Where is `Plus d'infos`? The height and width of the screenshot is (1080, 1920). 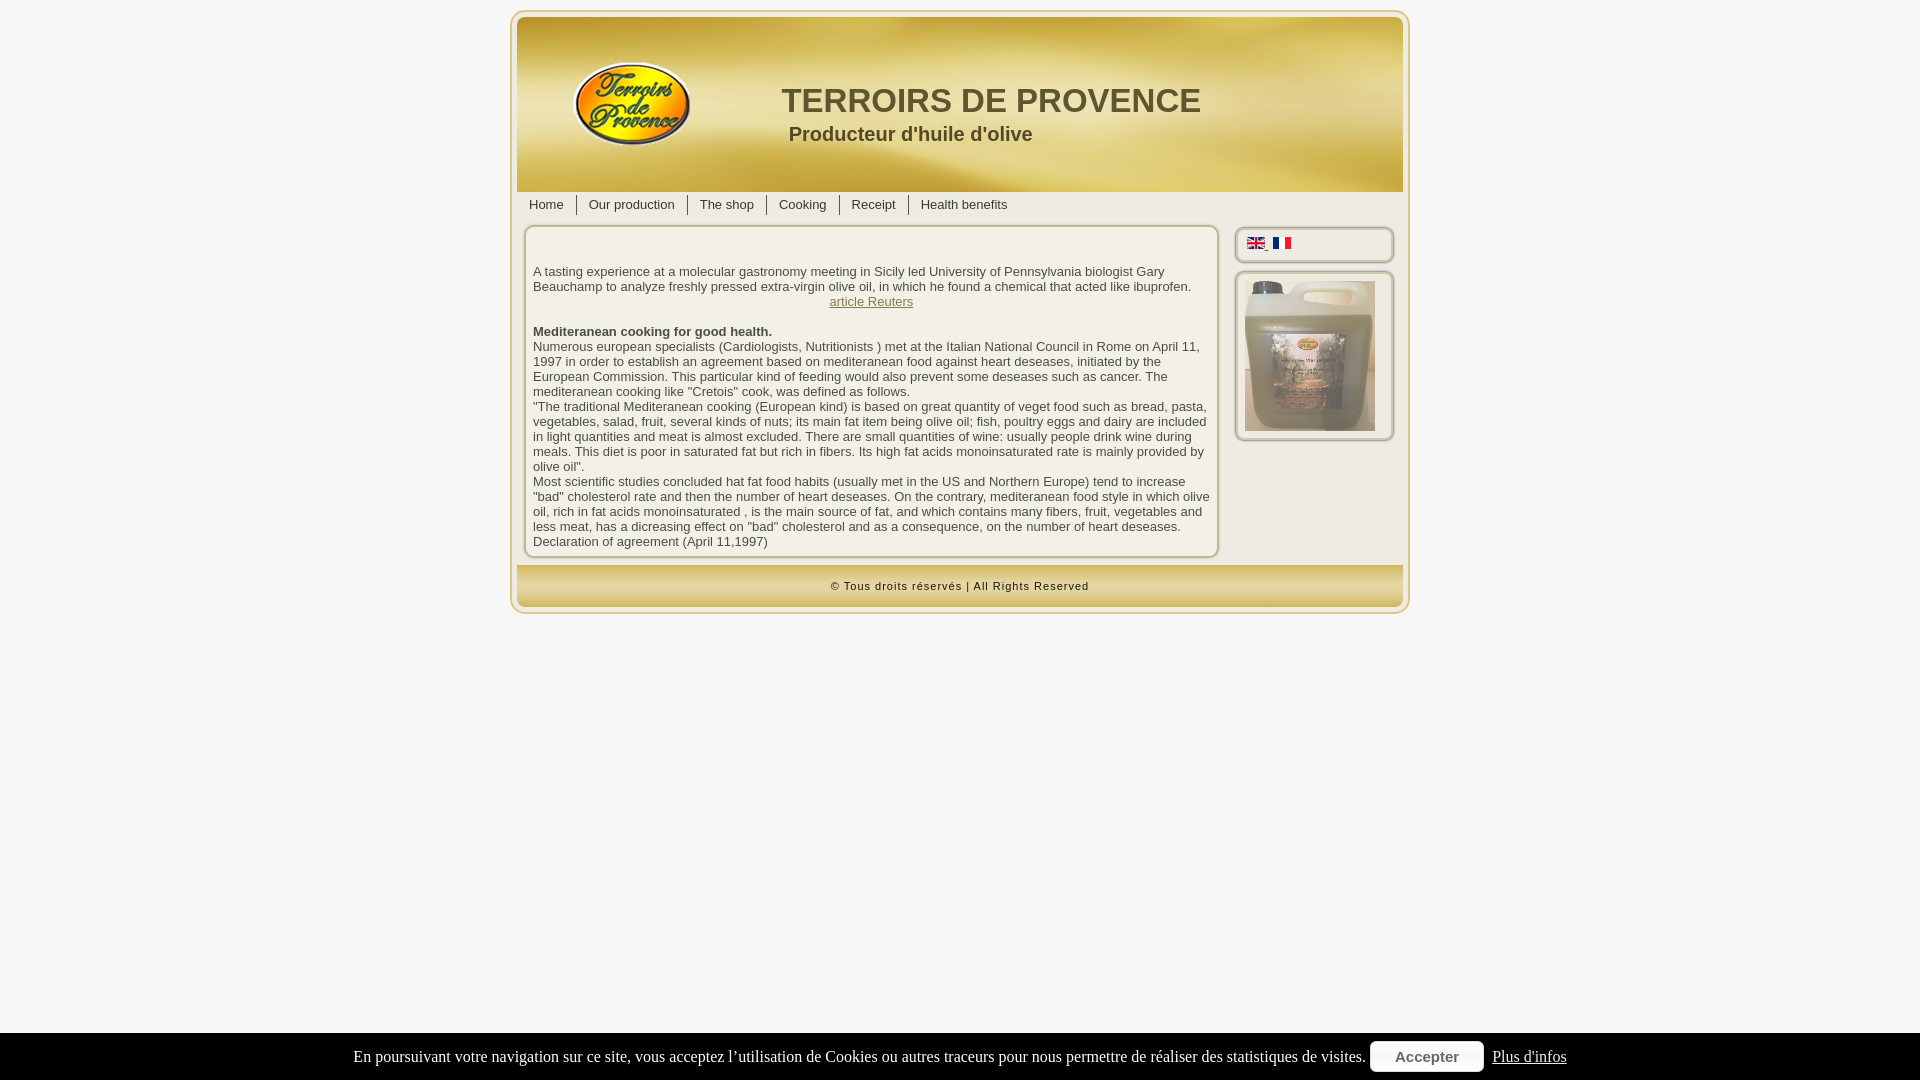 Plus d'infos is located at coordinates (1528, 1056).